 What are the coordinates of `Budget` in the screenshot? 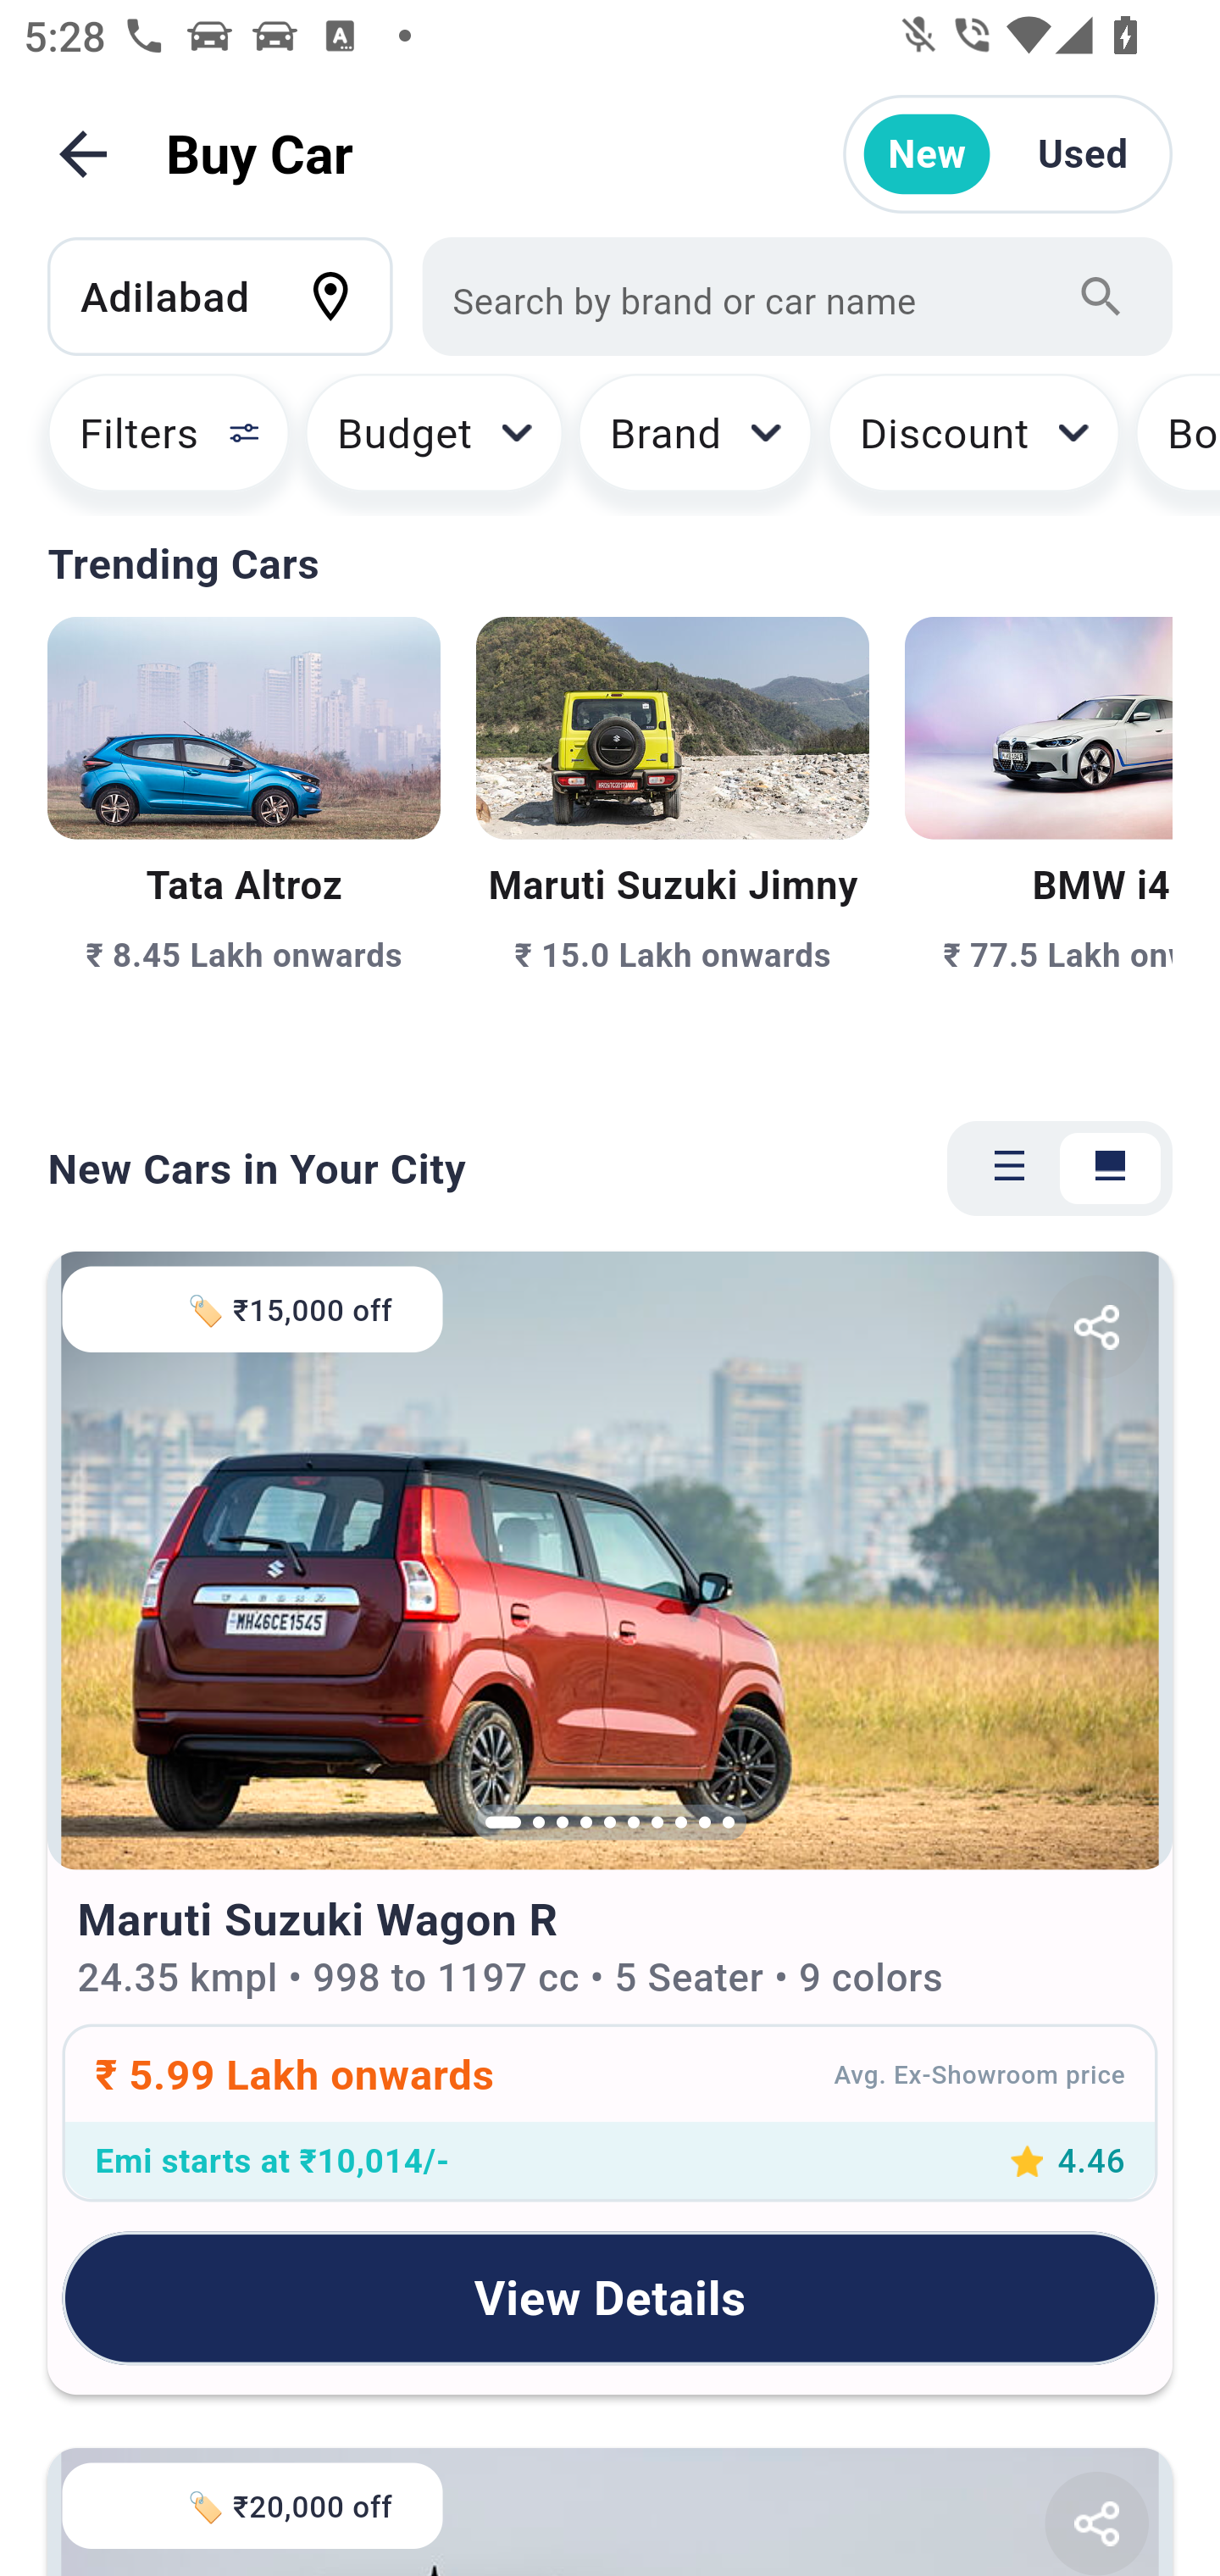 It's located at (434, 444).